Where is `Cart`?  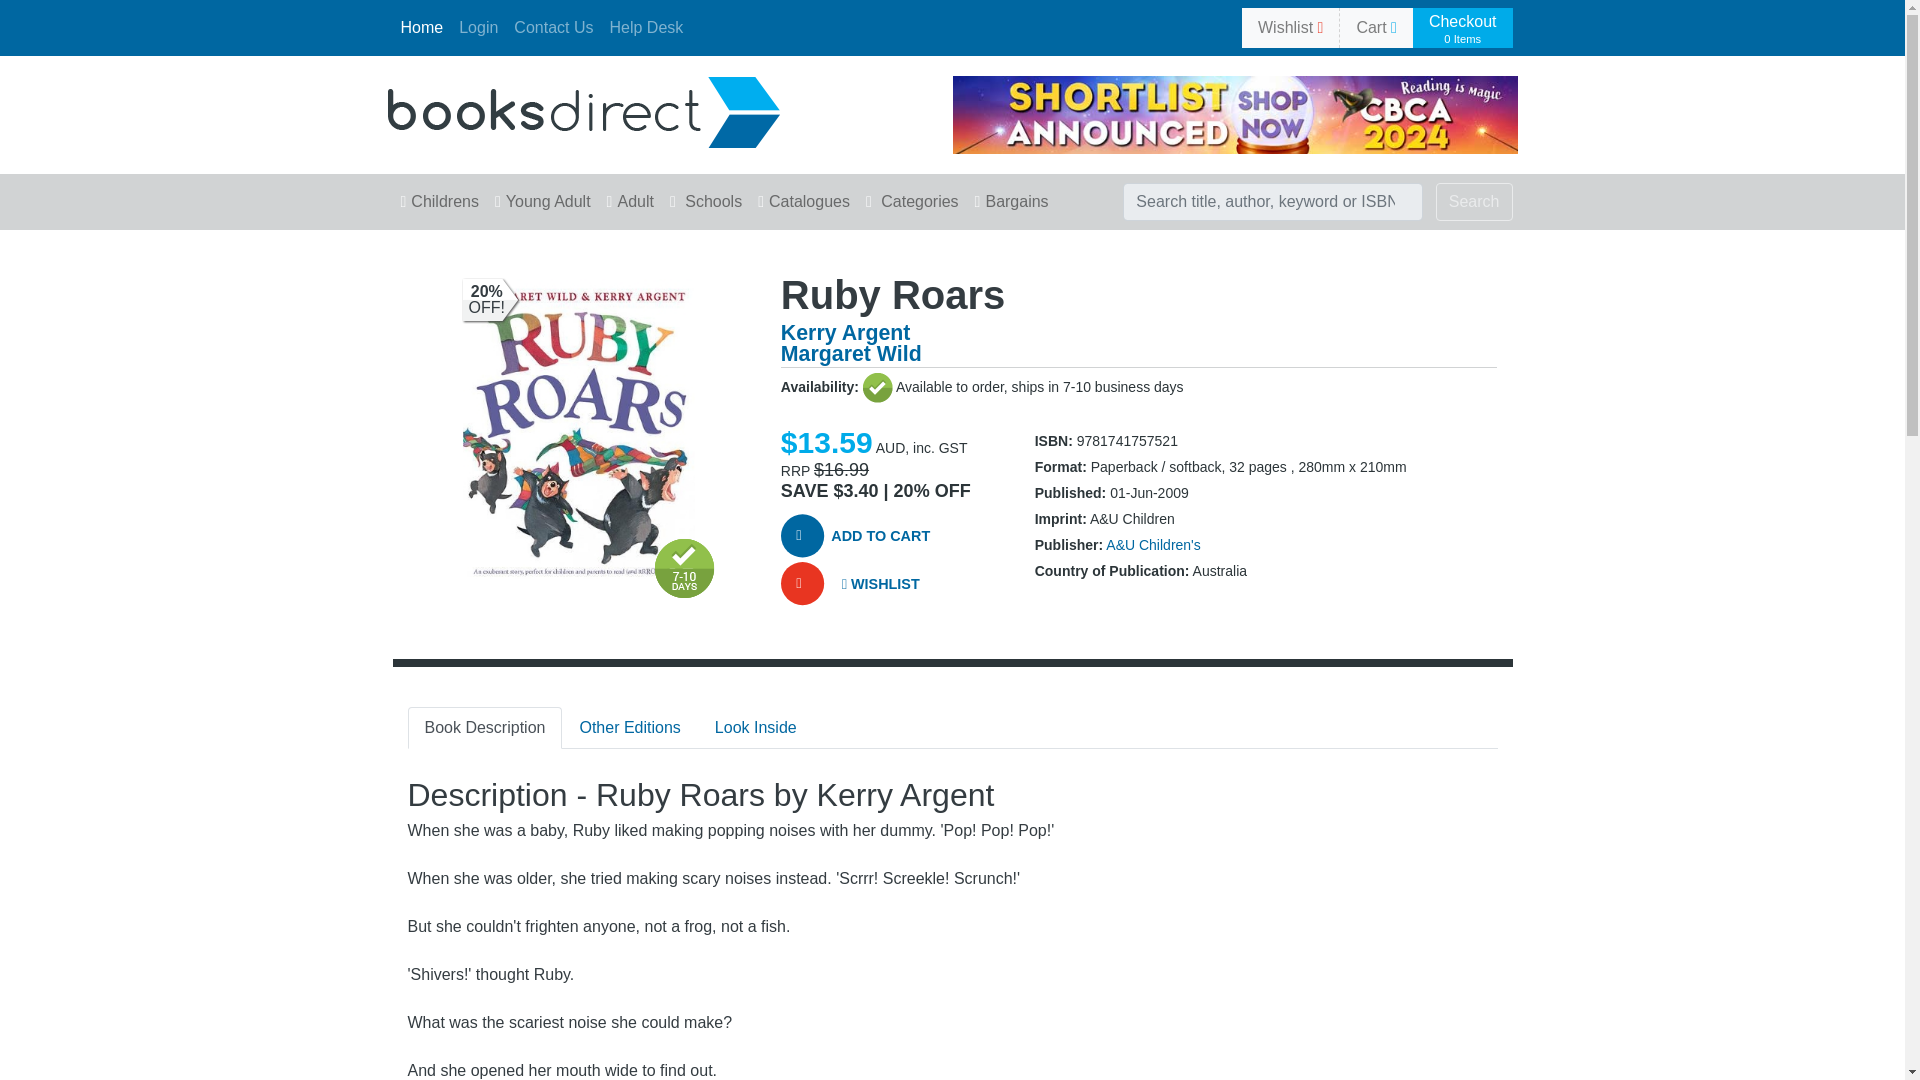
Cart is located at coordinates (1376, 27).